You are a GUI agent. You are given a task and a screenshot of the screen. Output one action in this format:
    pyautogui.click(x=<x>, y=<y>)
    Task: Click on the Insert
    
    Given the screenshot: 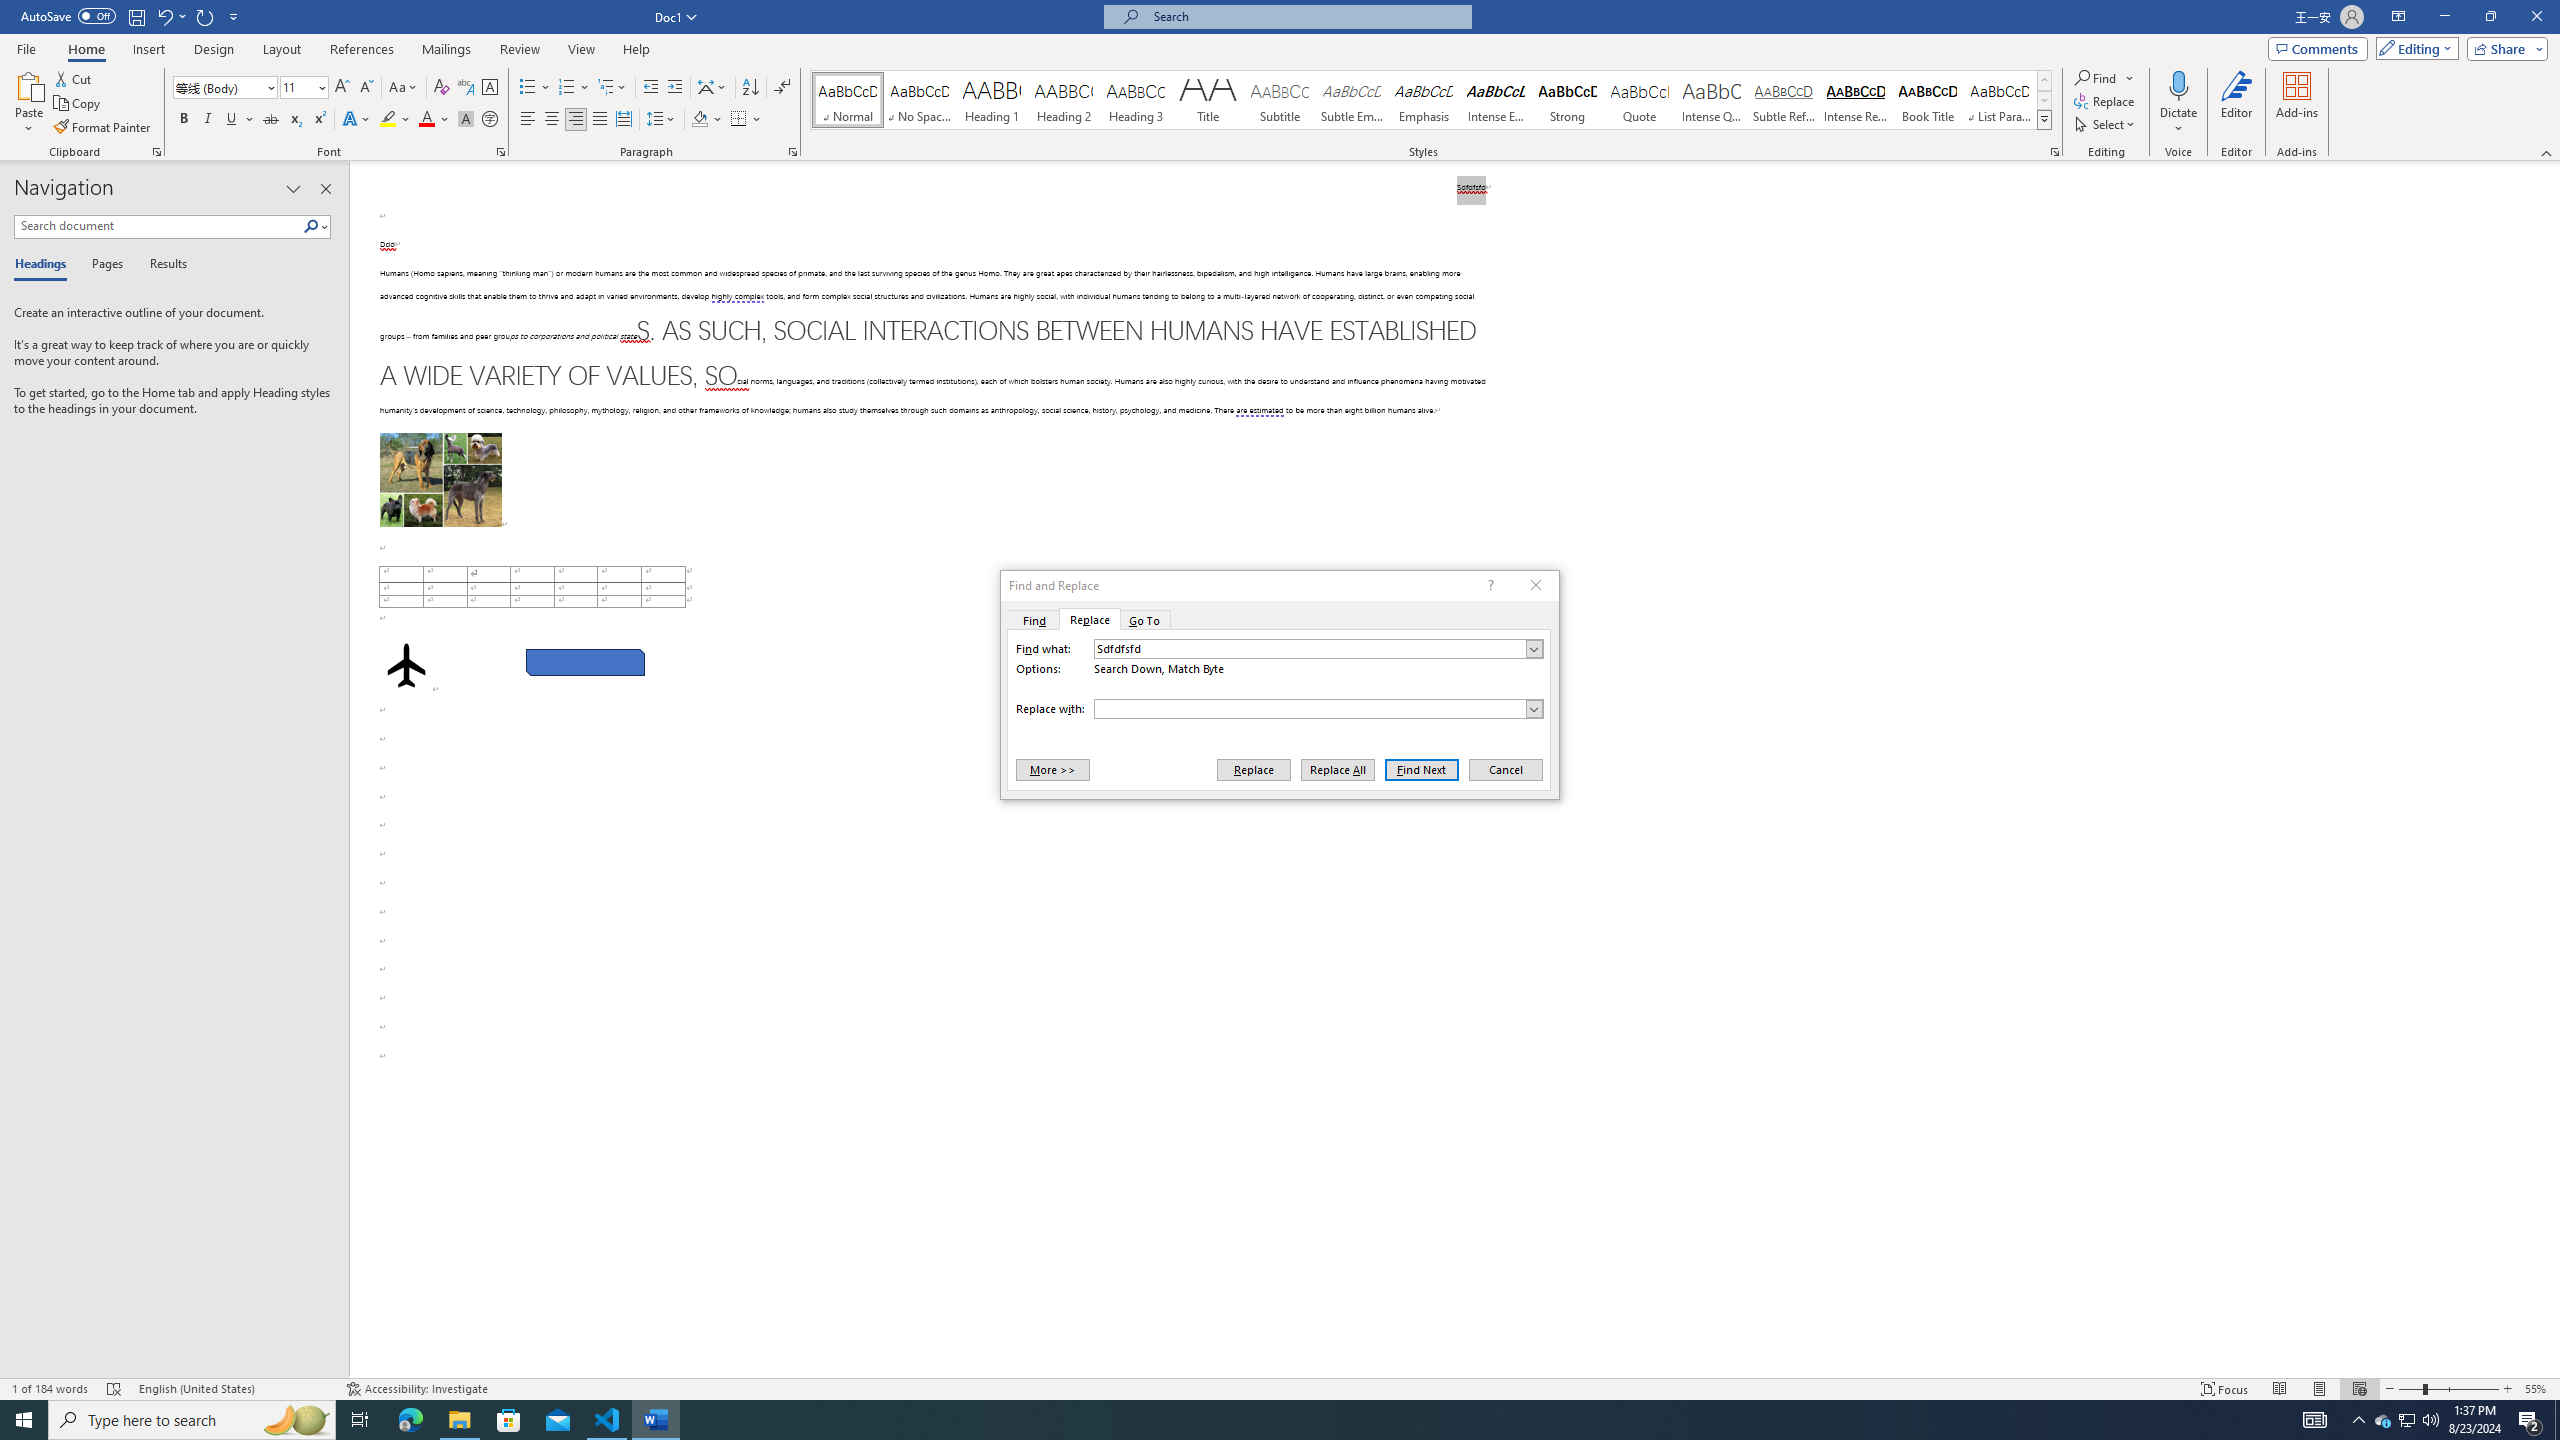 What is the action you would take?
    pyautogui.click(x=148, y=49)
    